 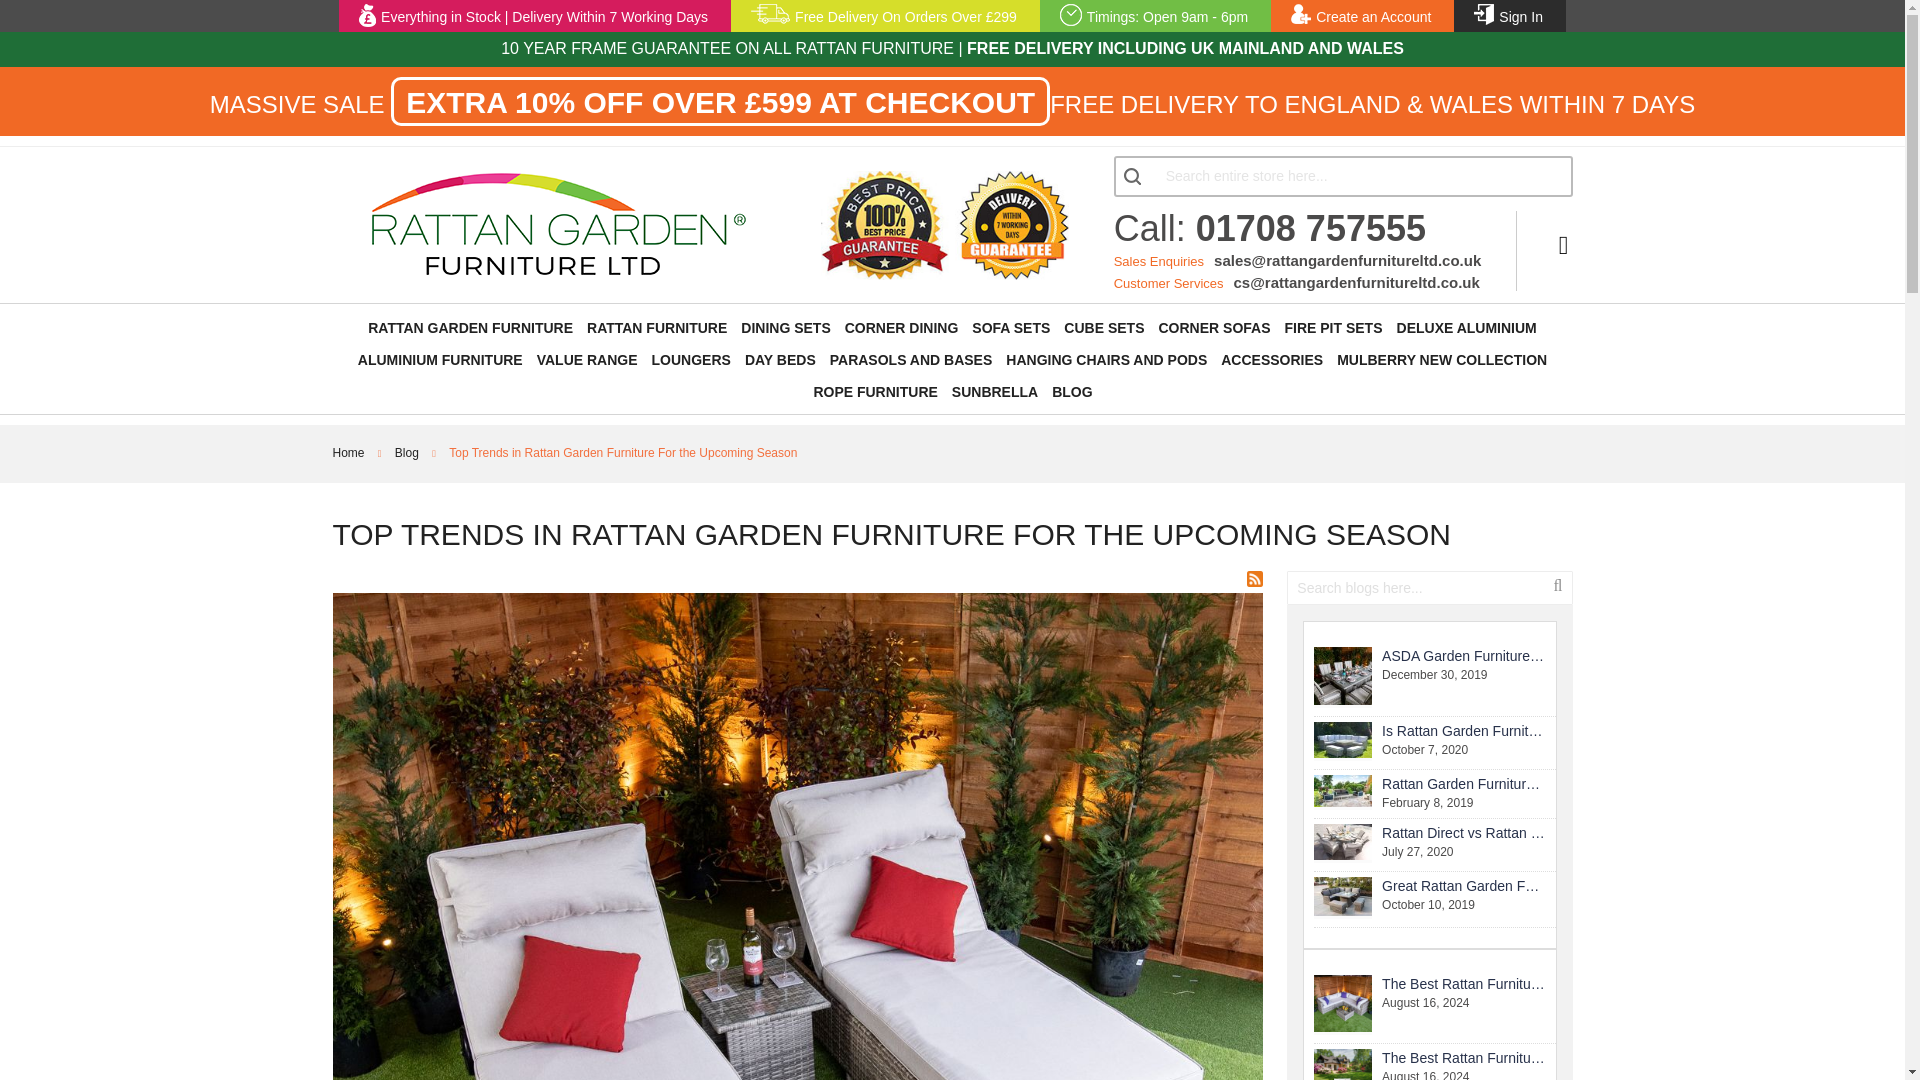 What do you see at coordinates (470, 328) in the screenshot?
I see `RATTAN GARDEN FURNITURE` at bounding box center [470, 328].